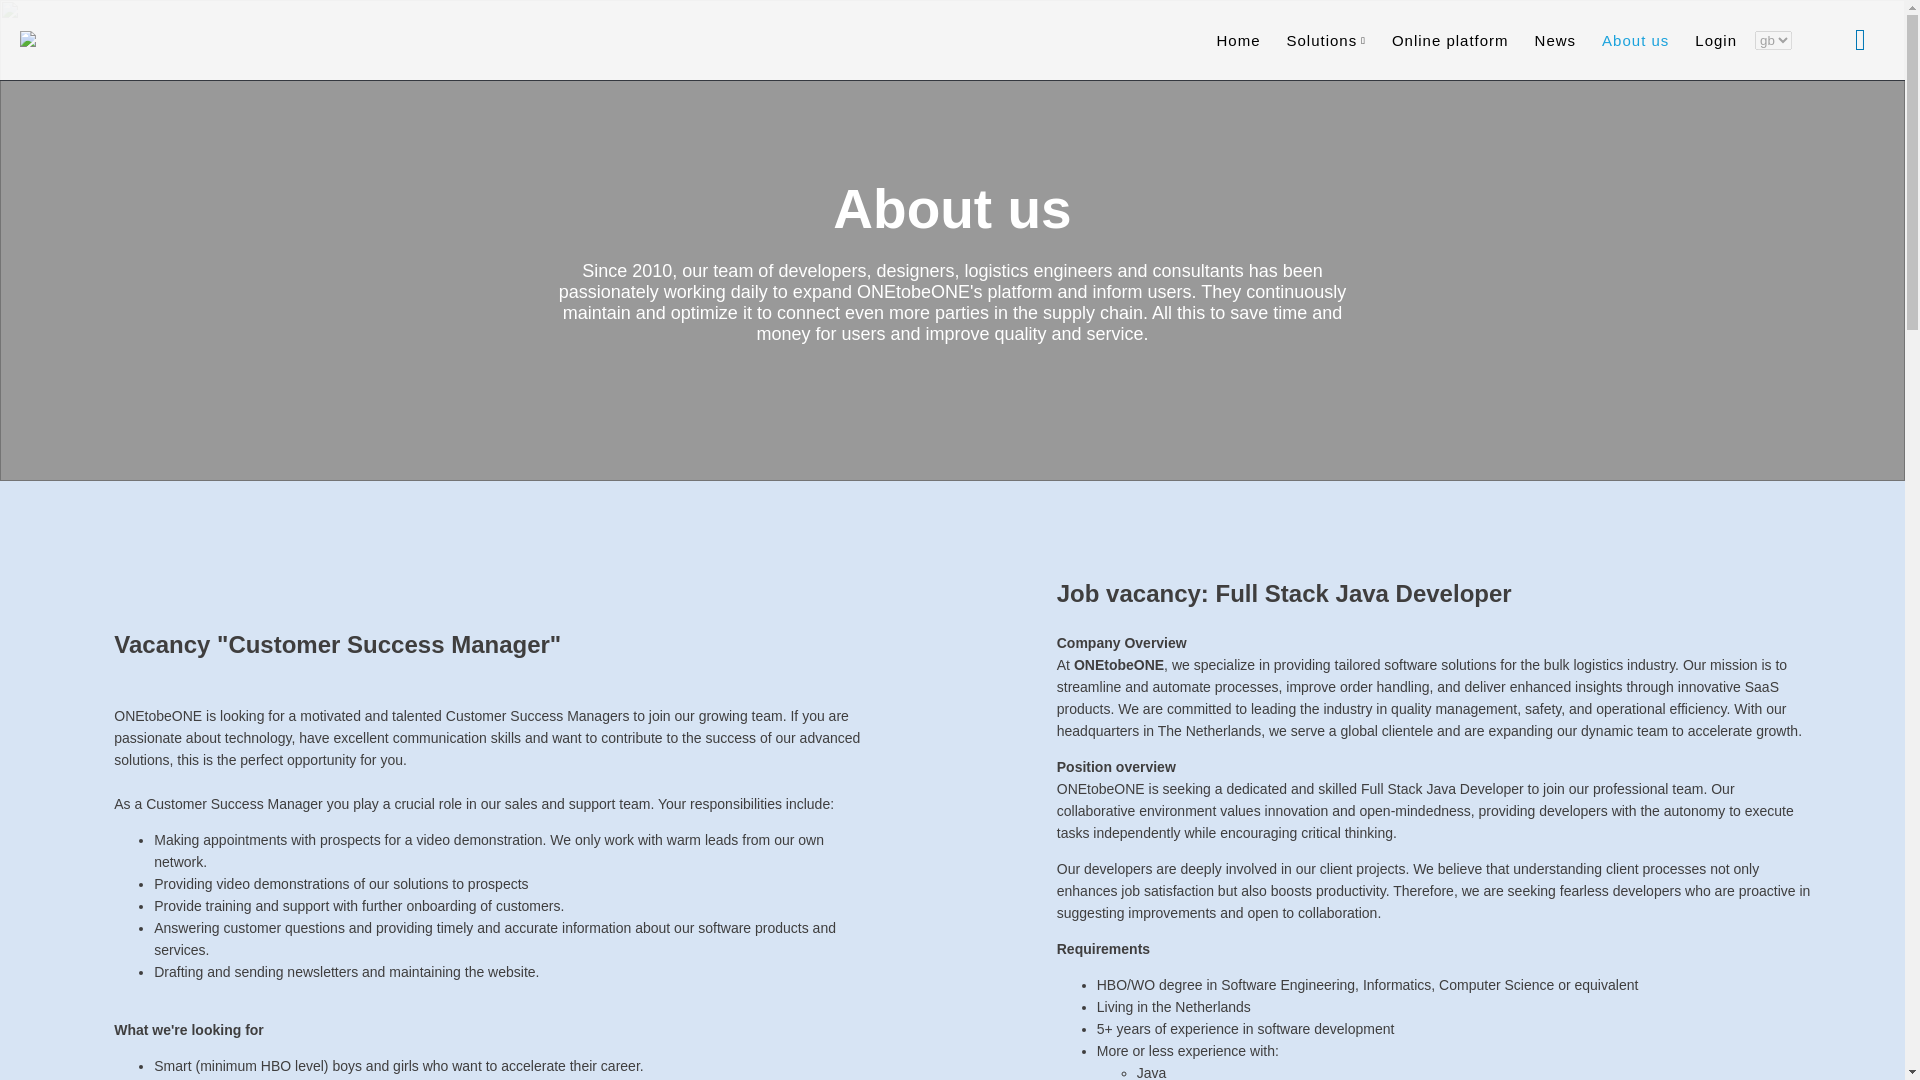 This screenshot has width=1920, height=1080. I want to click on Online platform, so click(1450, 40).